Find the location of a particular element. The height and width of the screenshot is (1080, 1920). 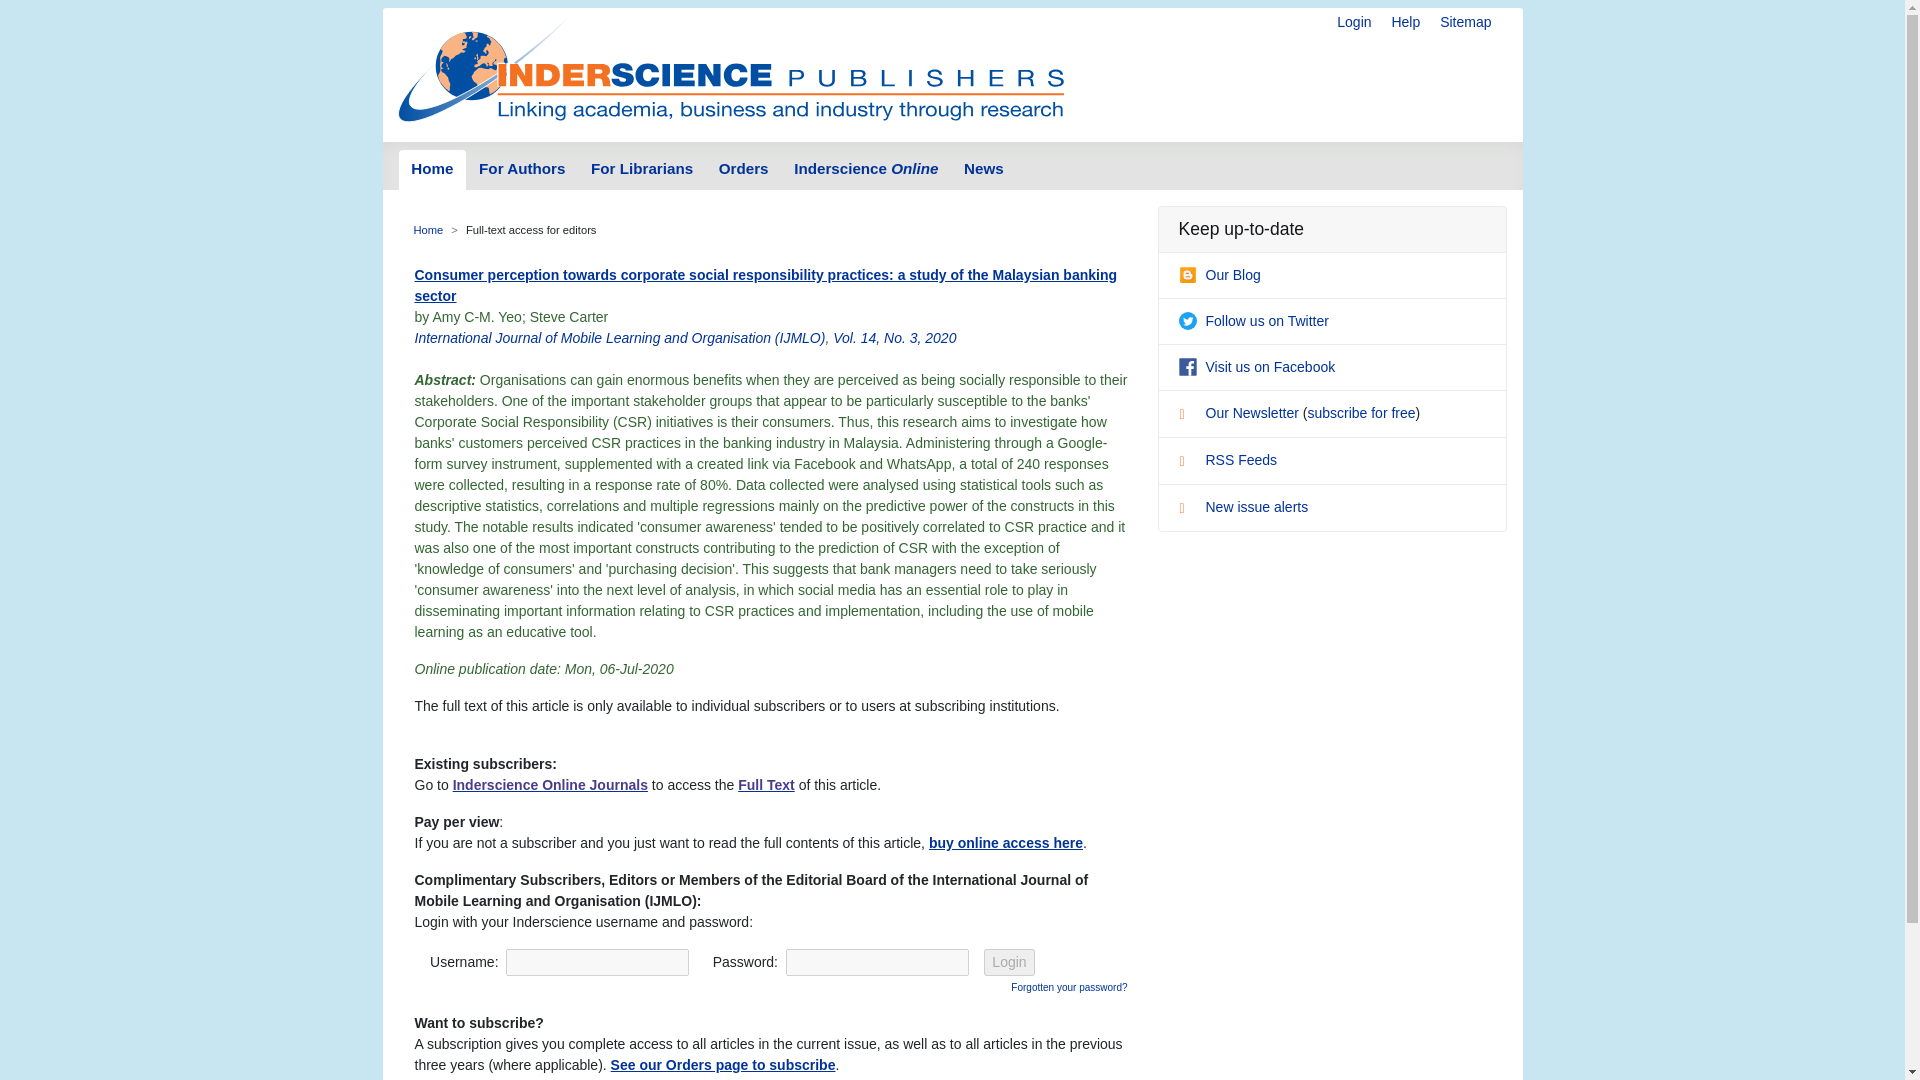

Vol. 14, No. 3, 2020 is located at coordinates (894, 338).